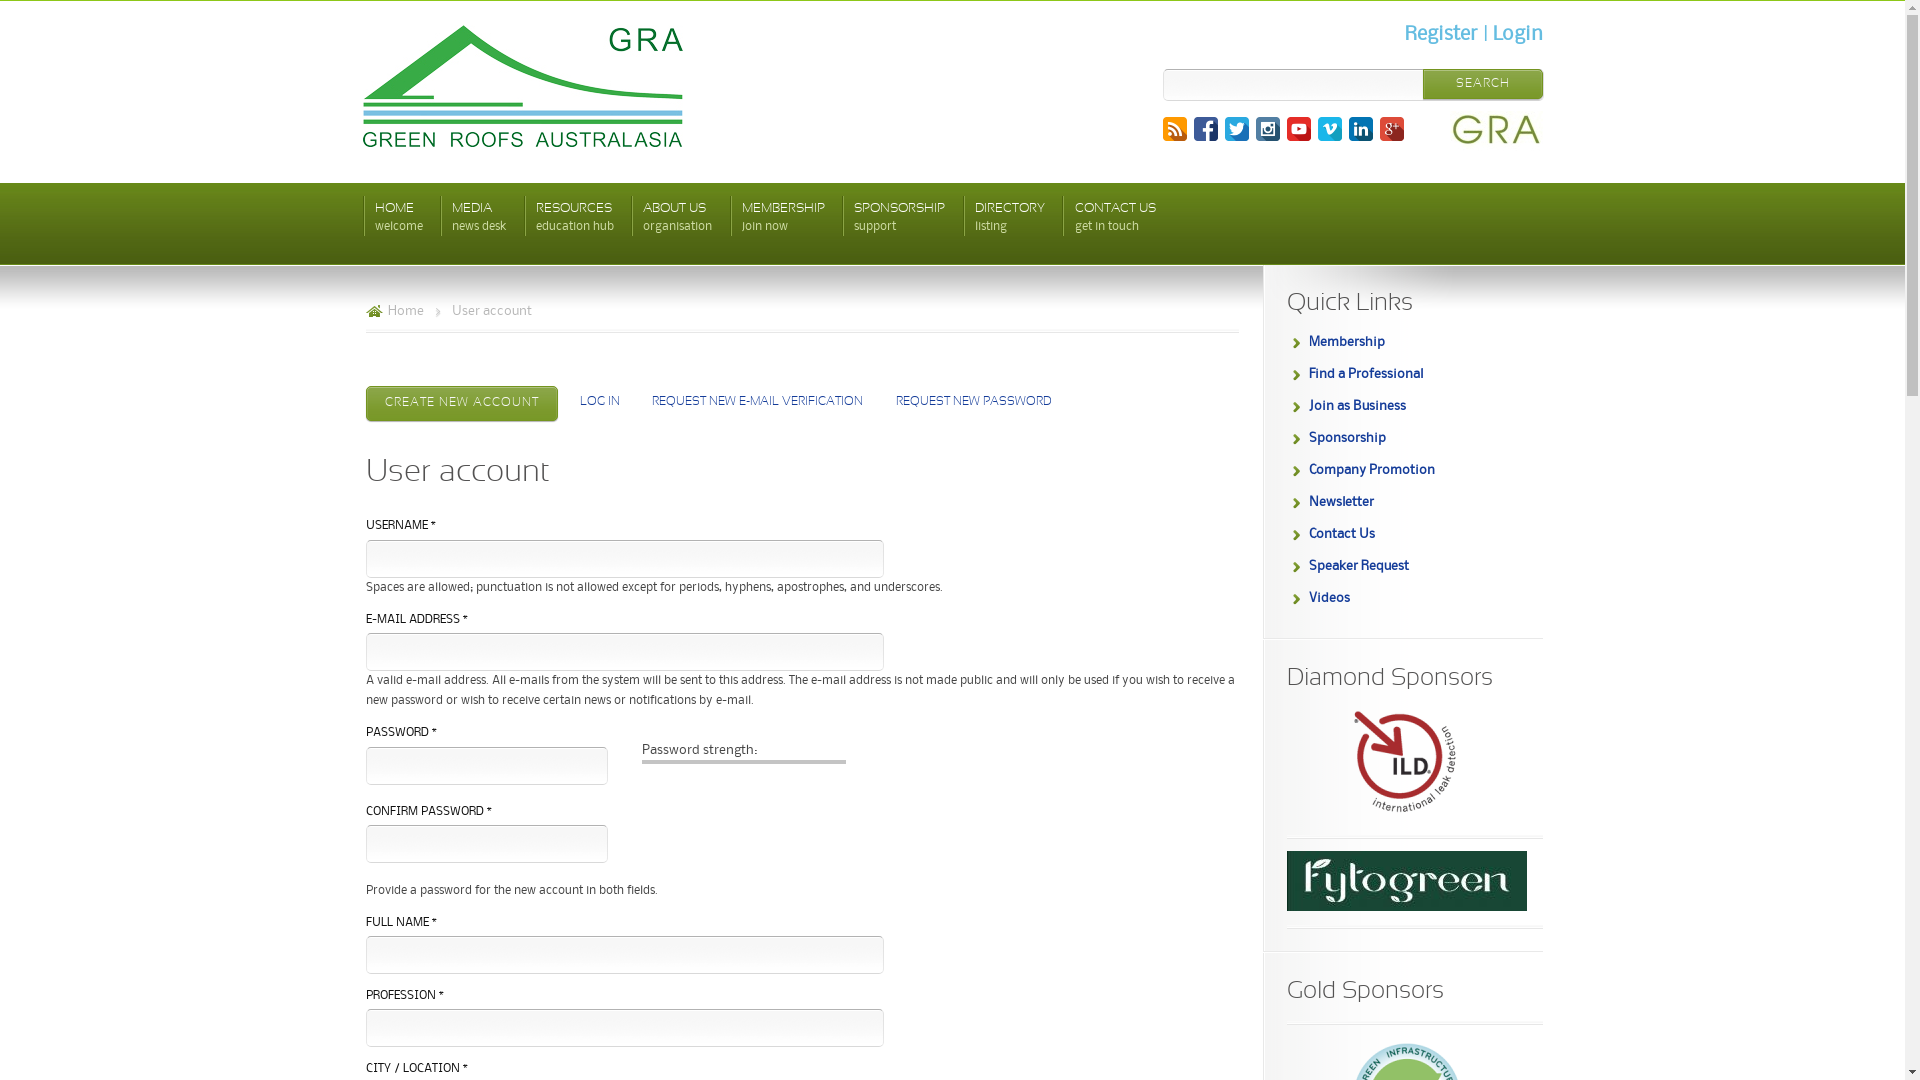 The image size is (1920, 1080). Describe the element at coordinates (1240, 132) in the screenshot. I see `Twitter` at that location.